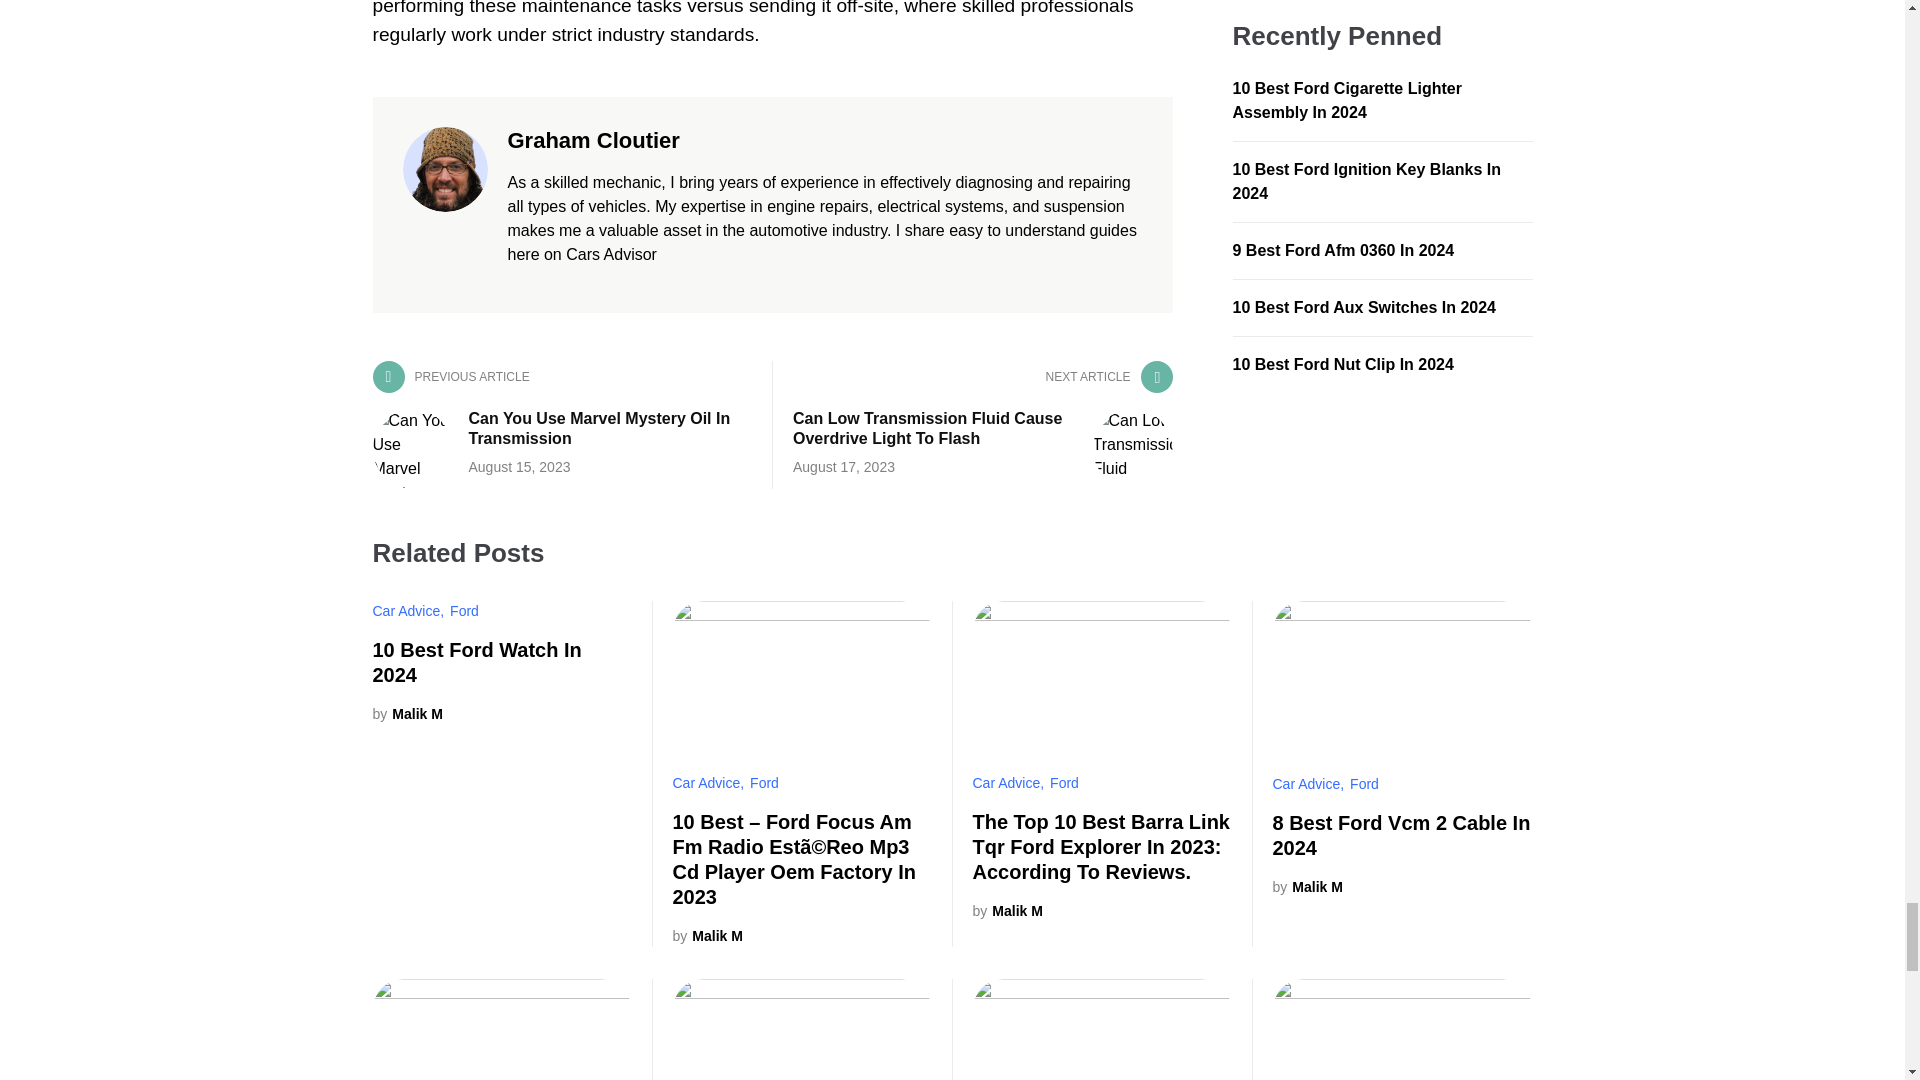 The image size is (1920, 1080). I want to click on View all posts by Malik M, so click(406, 714).